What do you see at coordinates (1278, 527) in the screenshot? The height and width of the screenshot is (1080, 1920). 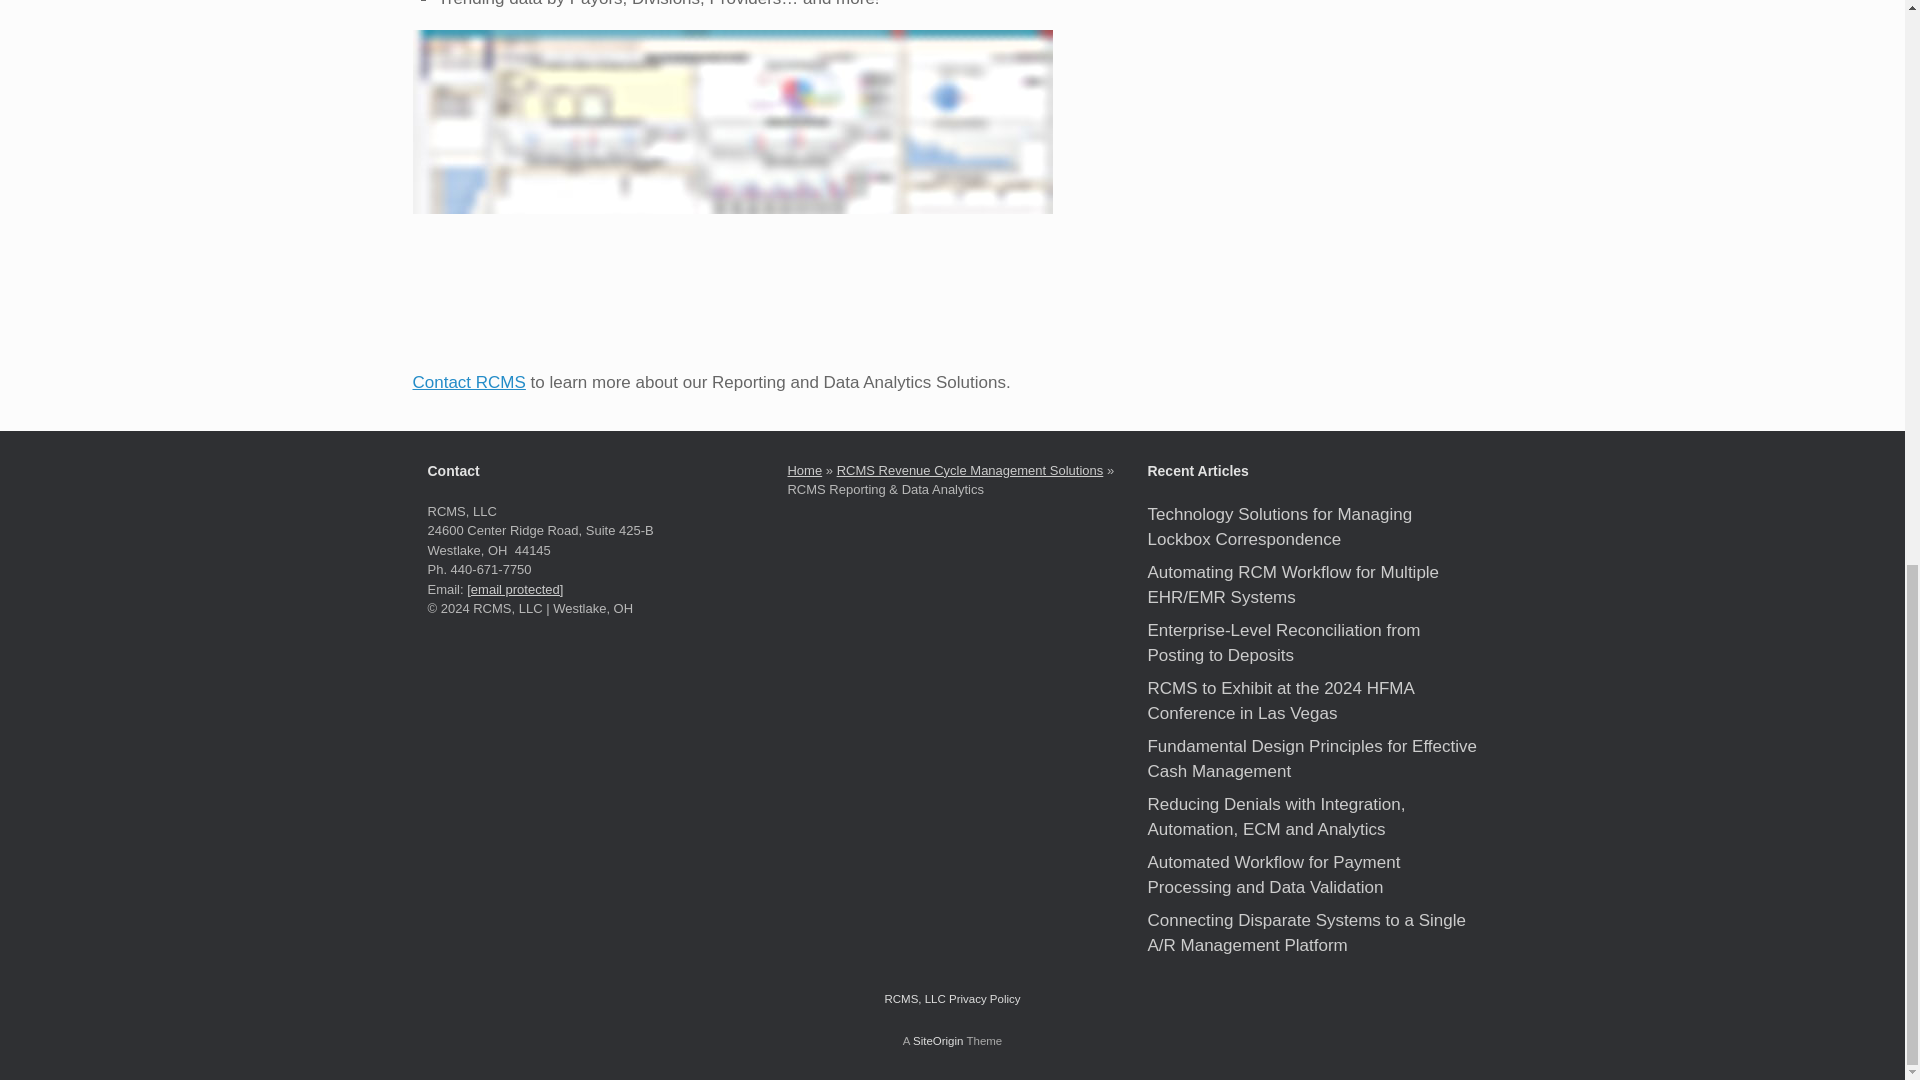 I see `Technology Solutions for Managing Lockbox Correspondence` at bounding box center [1278, 527].